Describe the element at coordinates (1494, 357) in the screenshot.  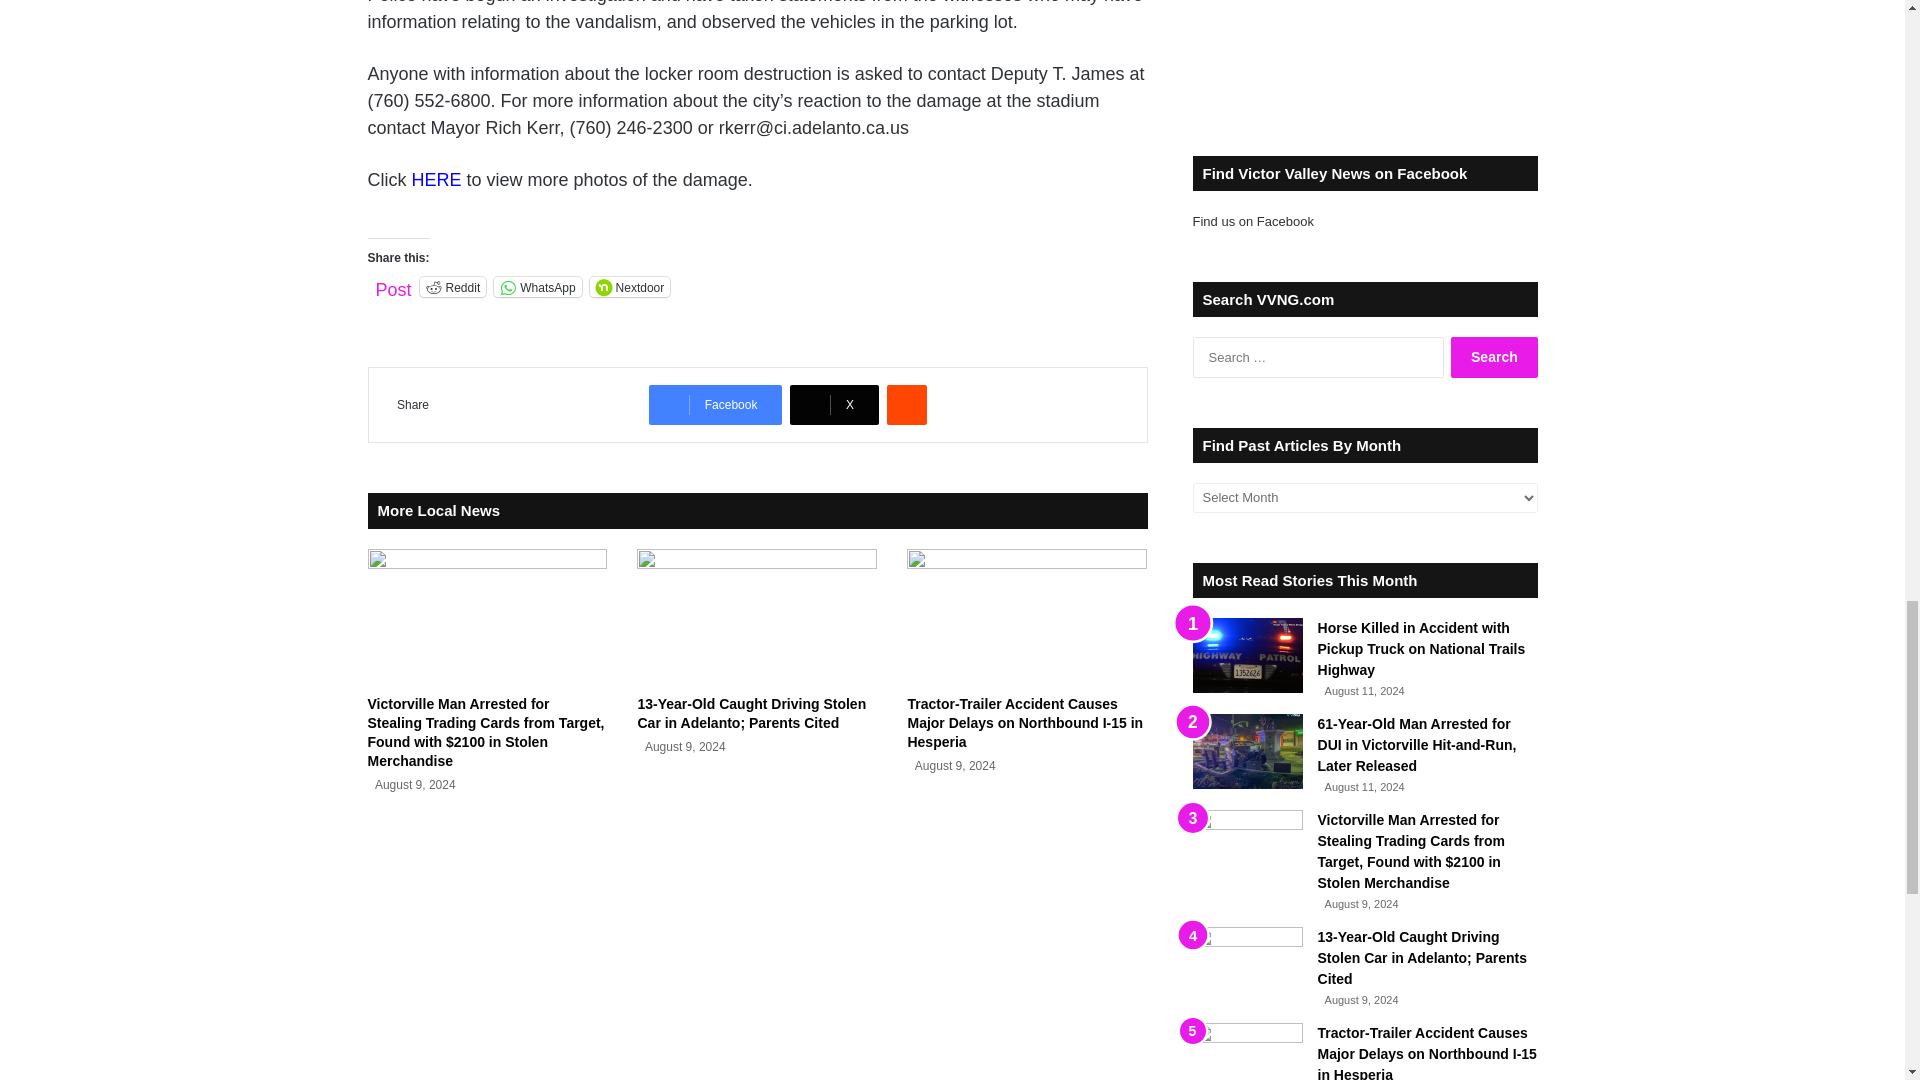
I see `Search` at that location.